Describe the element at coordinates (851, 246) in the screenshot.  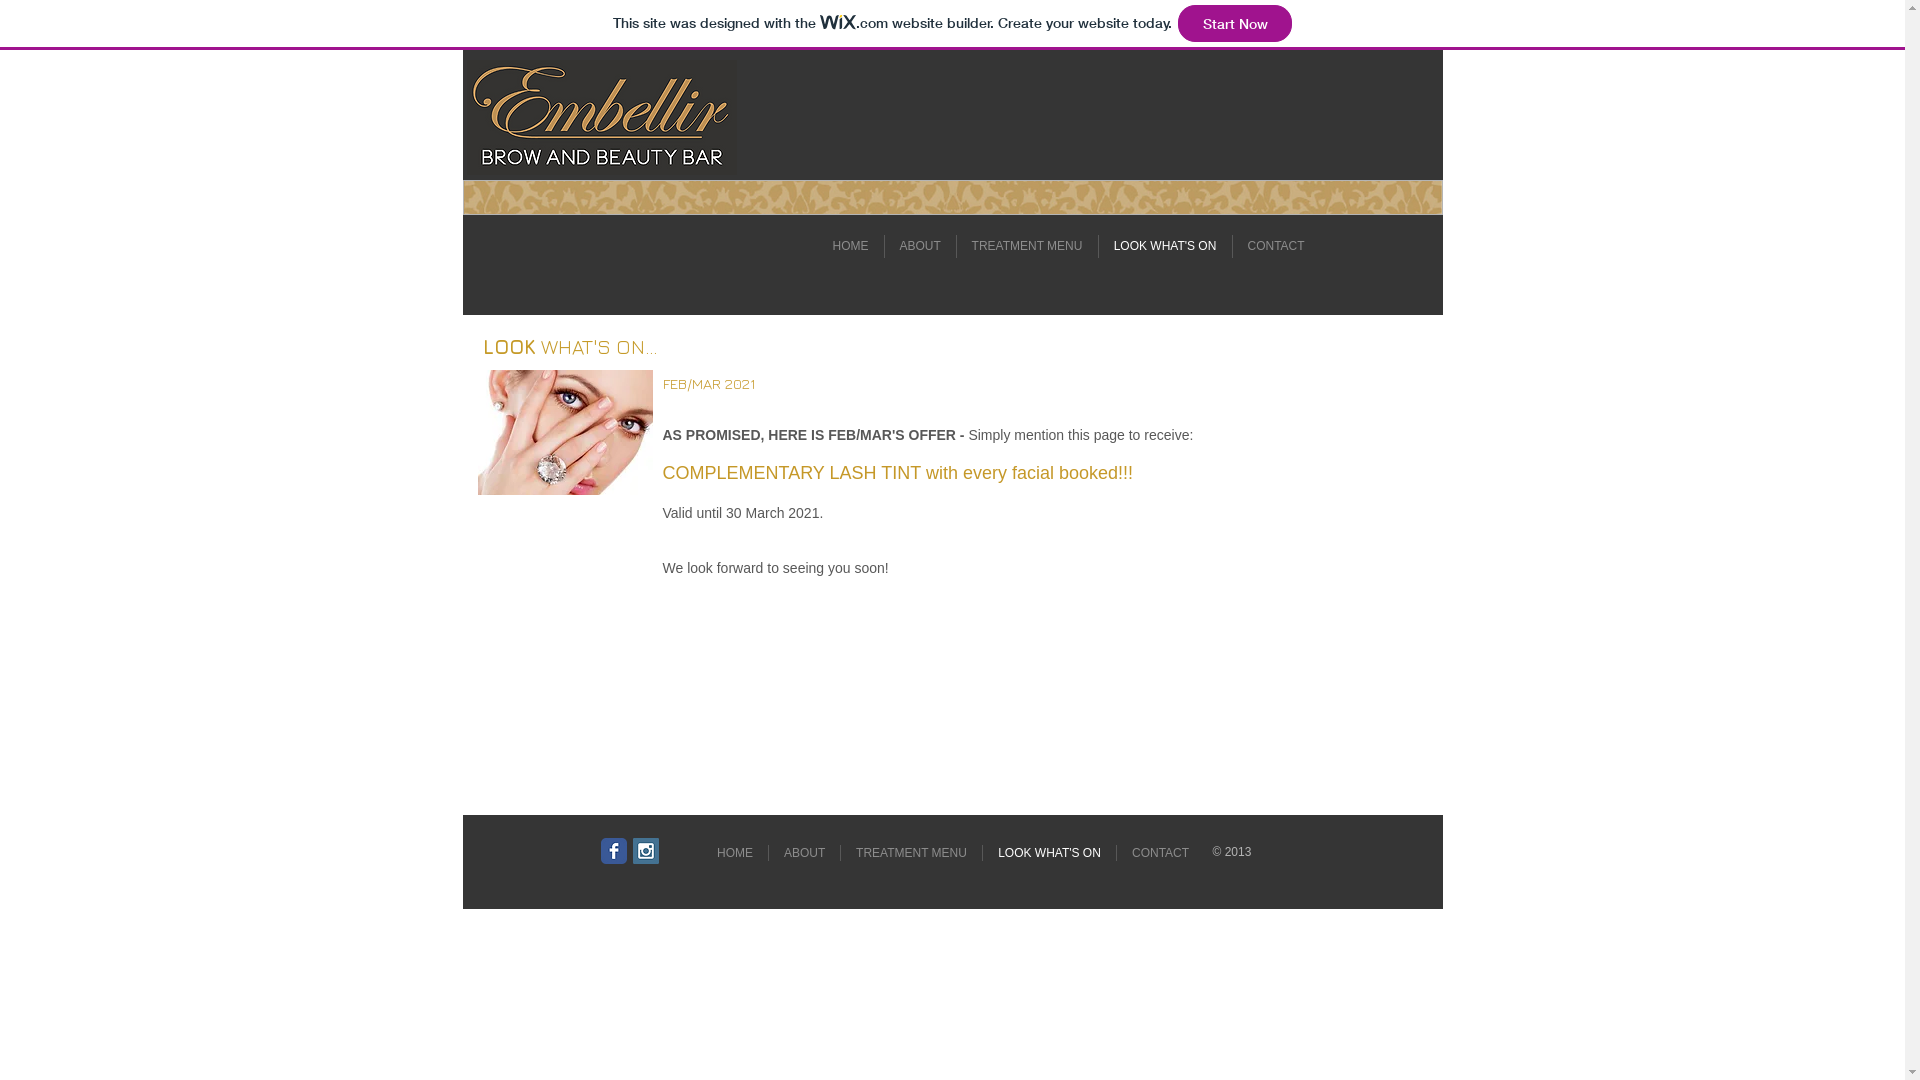
I see `HOME` at that location.